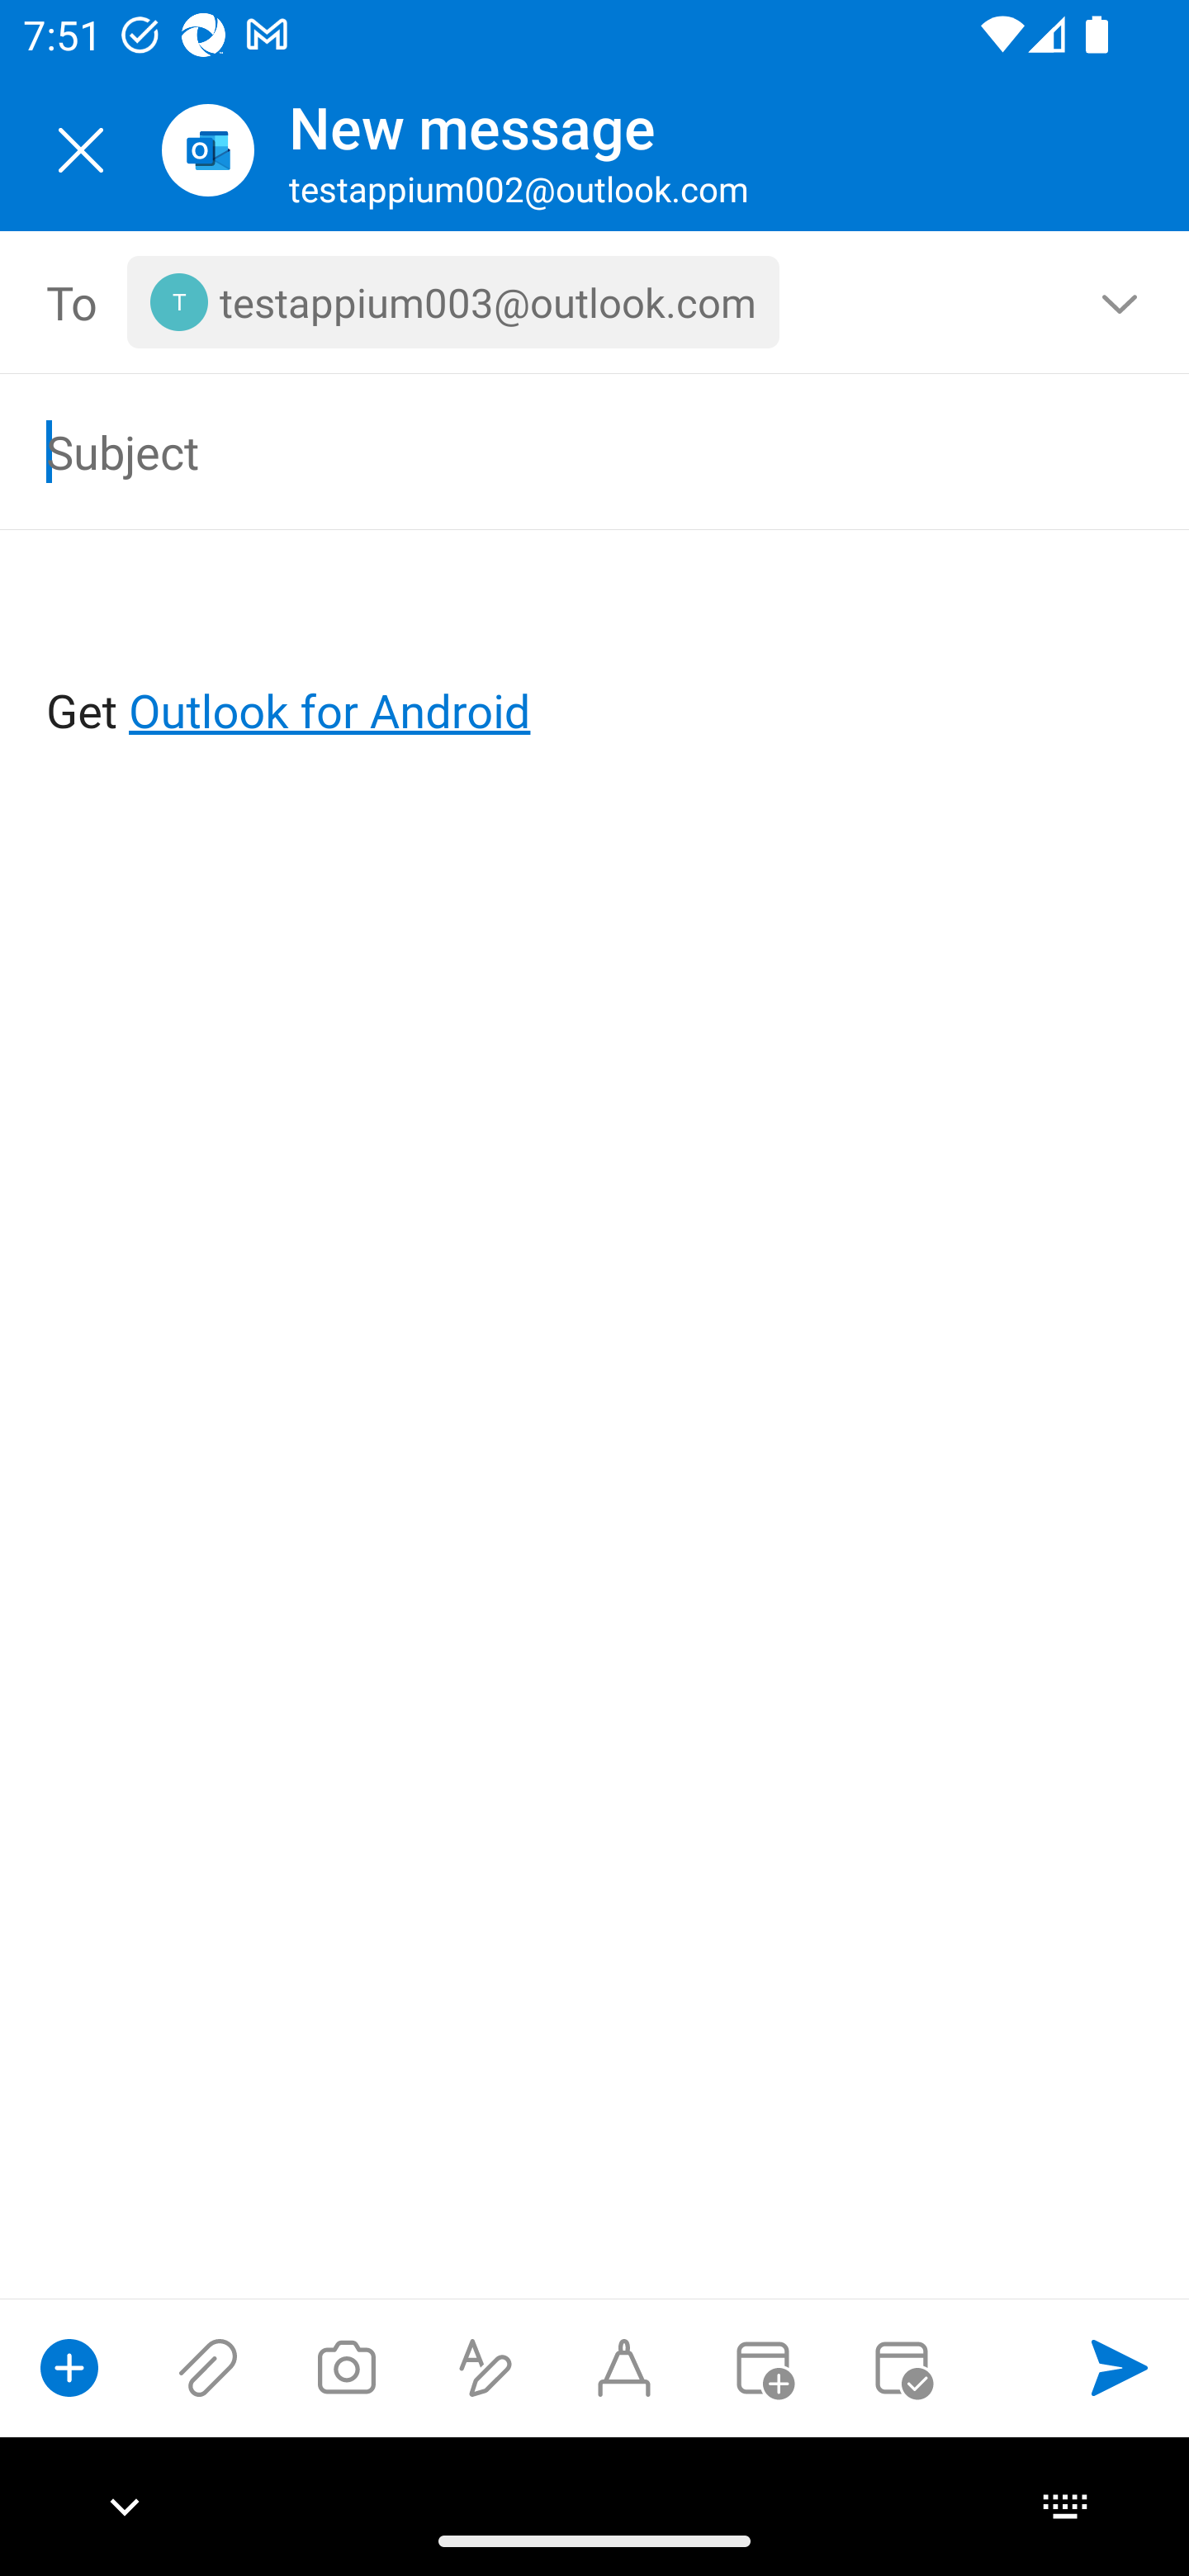 This screenshot has height=2576, width=1189. What do you see at coordinates (595, 302) in the screenshot?
I see `To, 1 recipient <testappium003@outlook.com>` at bounding box center [595, 302].